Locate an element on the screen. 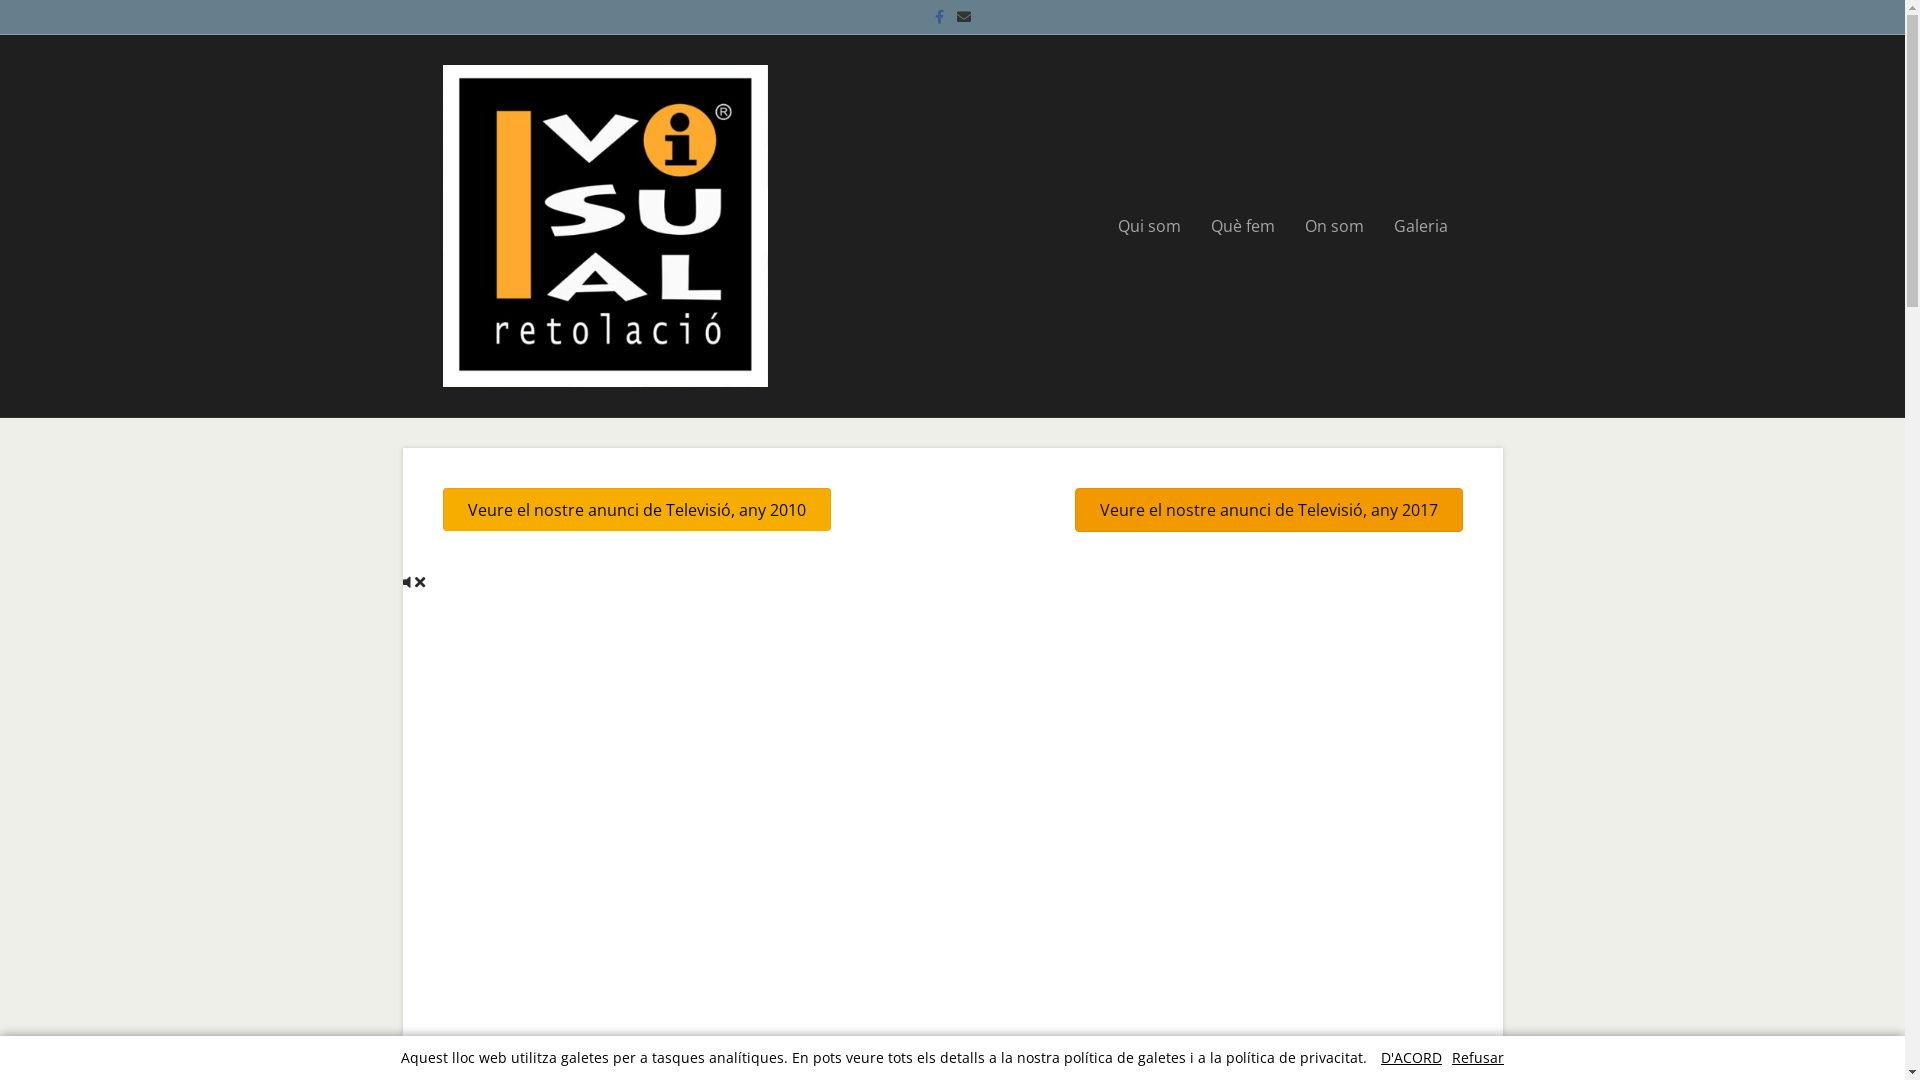 This screenshot has width=1920, height=1080. D'ACORD is located at coordinates (1412, 1058).